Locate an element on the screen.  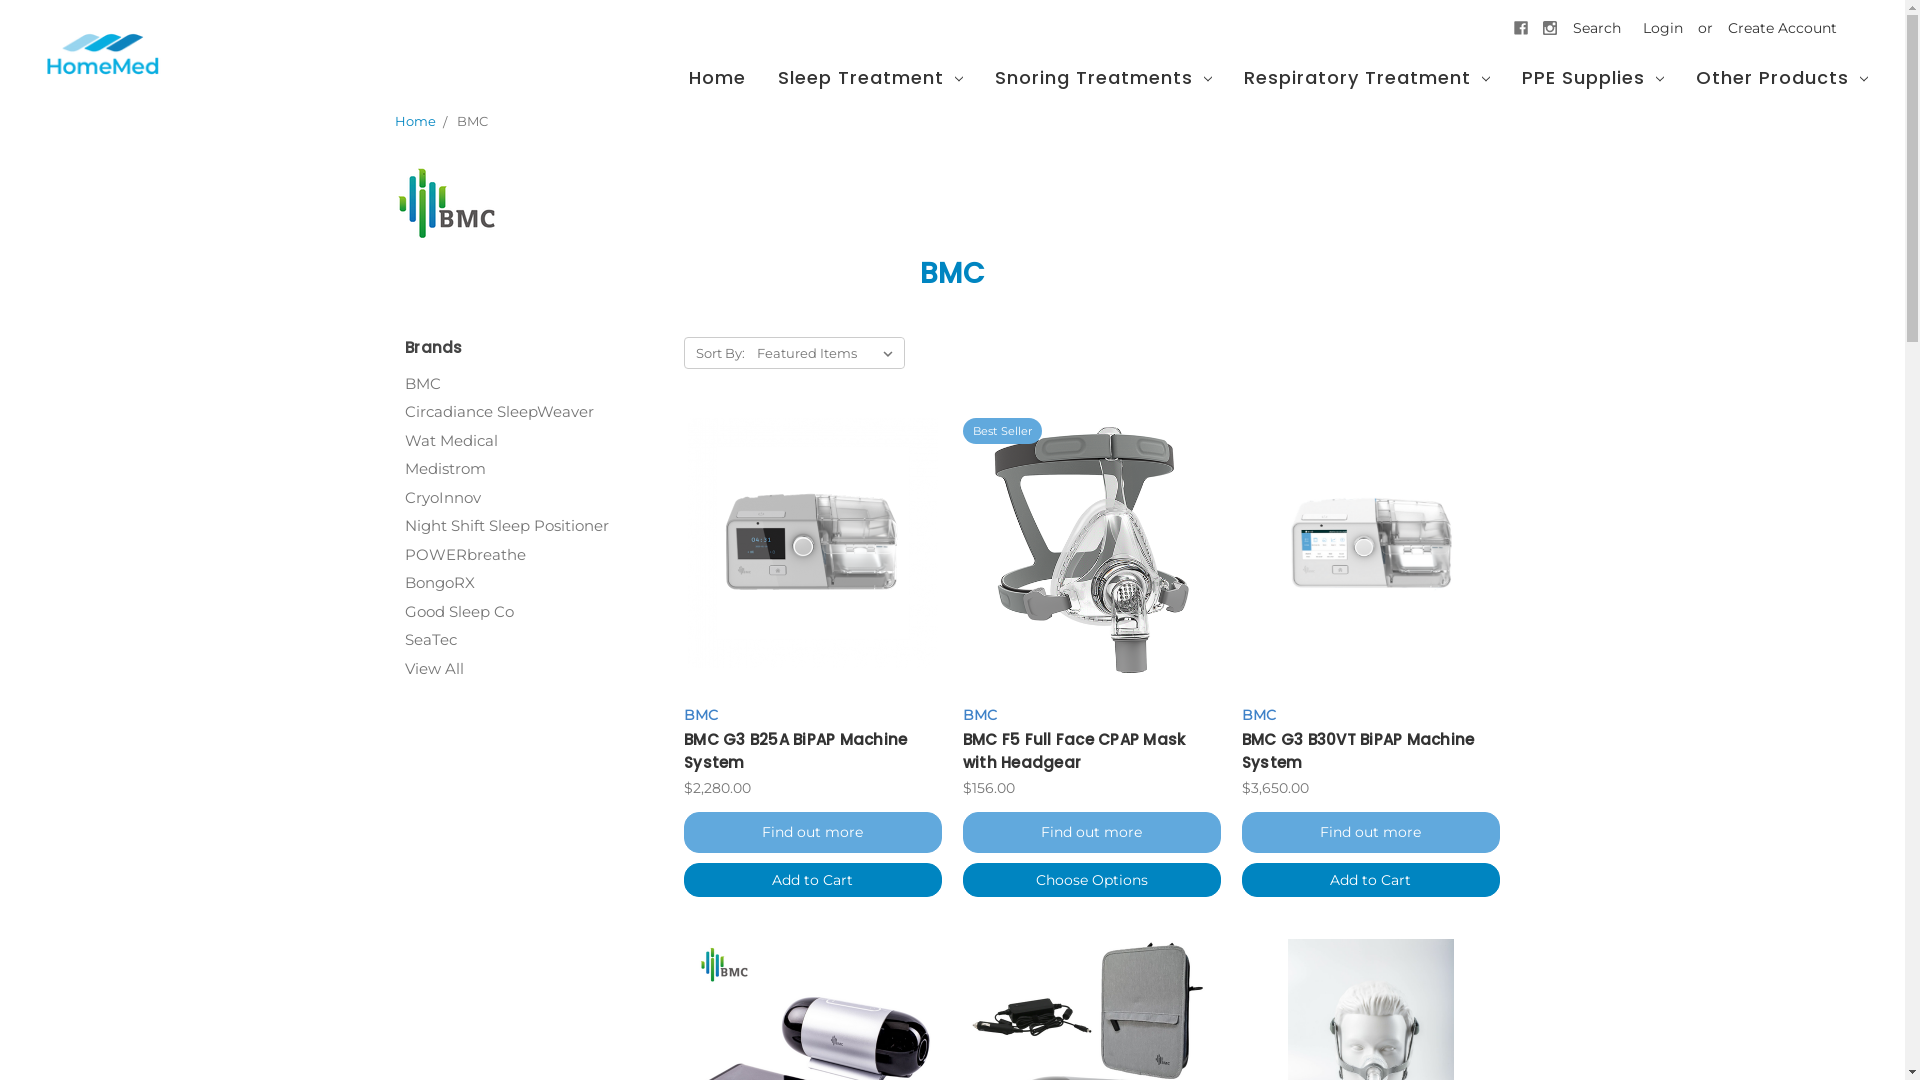
Add to Cart is located at coordinates (813, 880).